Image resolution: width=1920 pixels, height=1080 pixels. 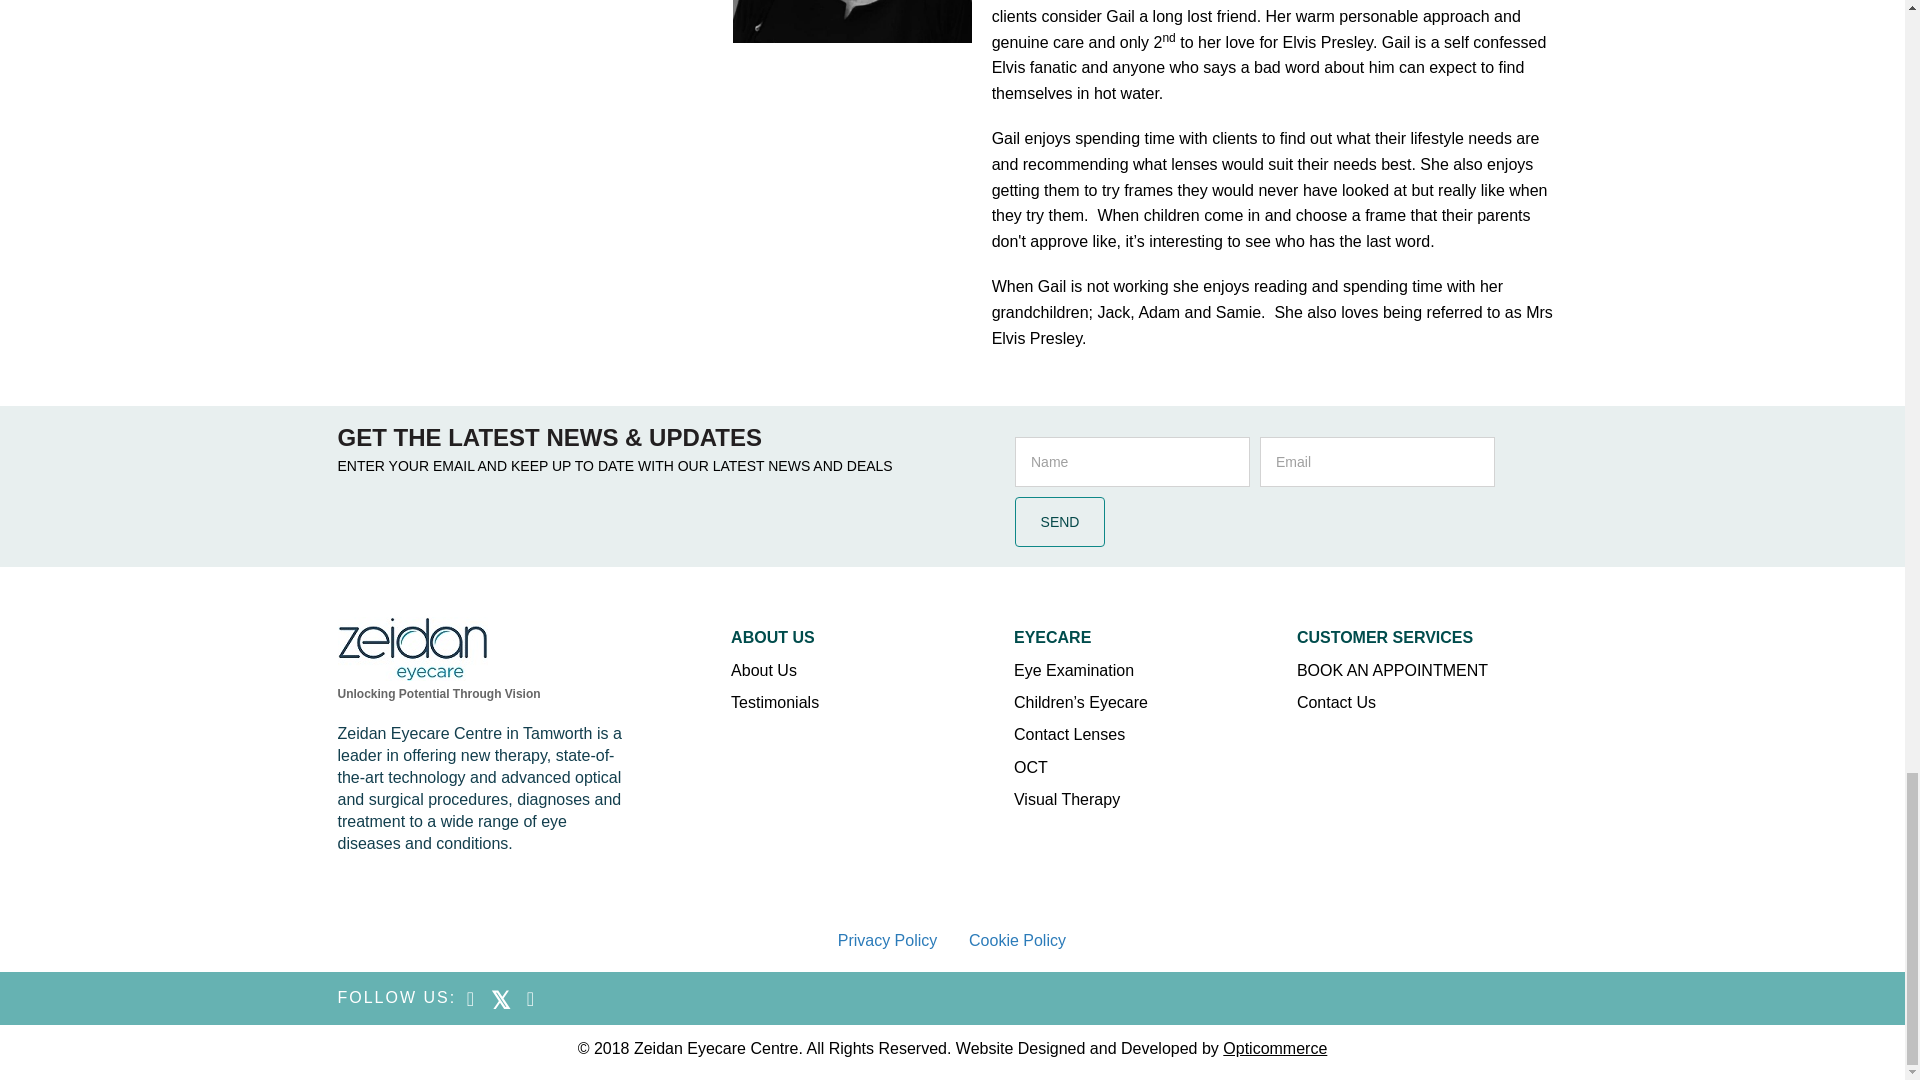 What do you see at coordinates (1017, 940) in the screenshot?
I see `Cookie Policy` at bounding box center [1017, 940].